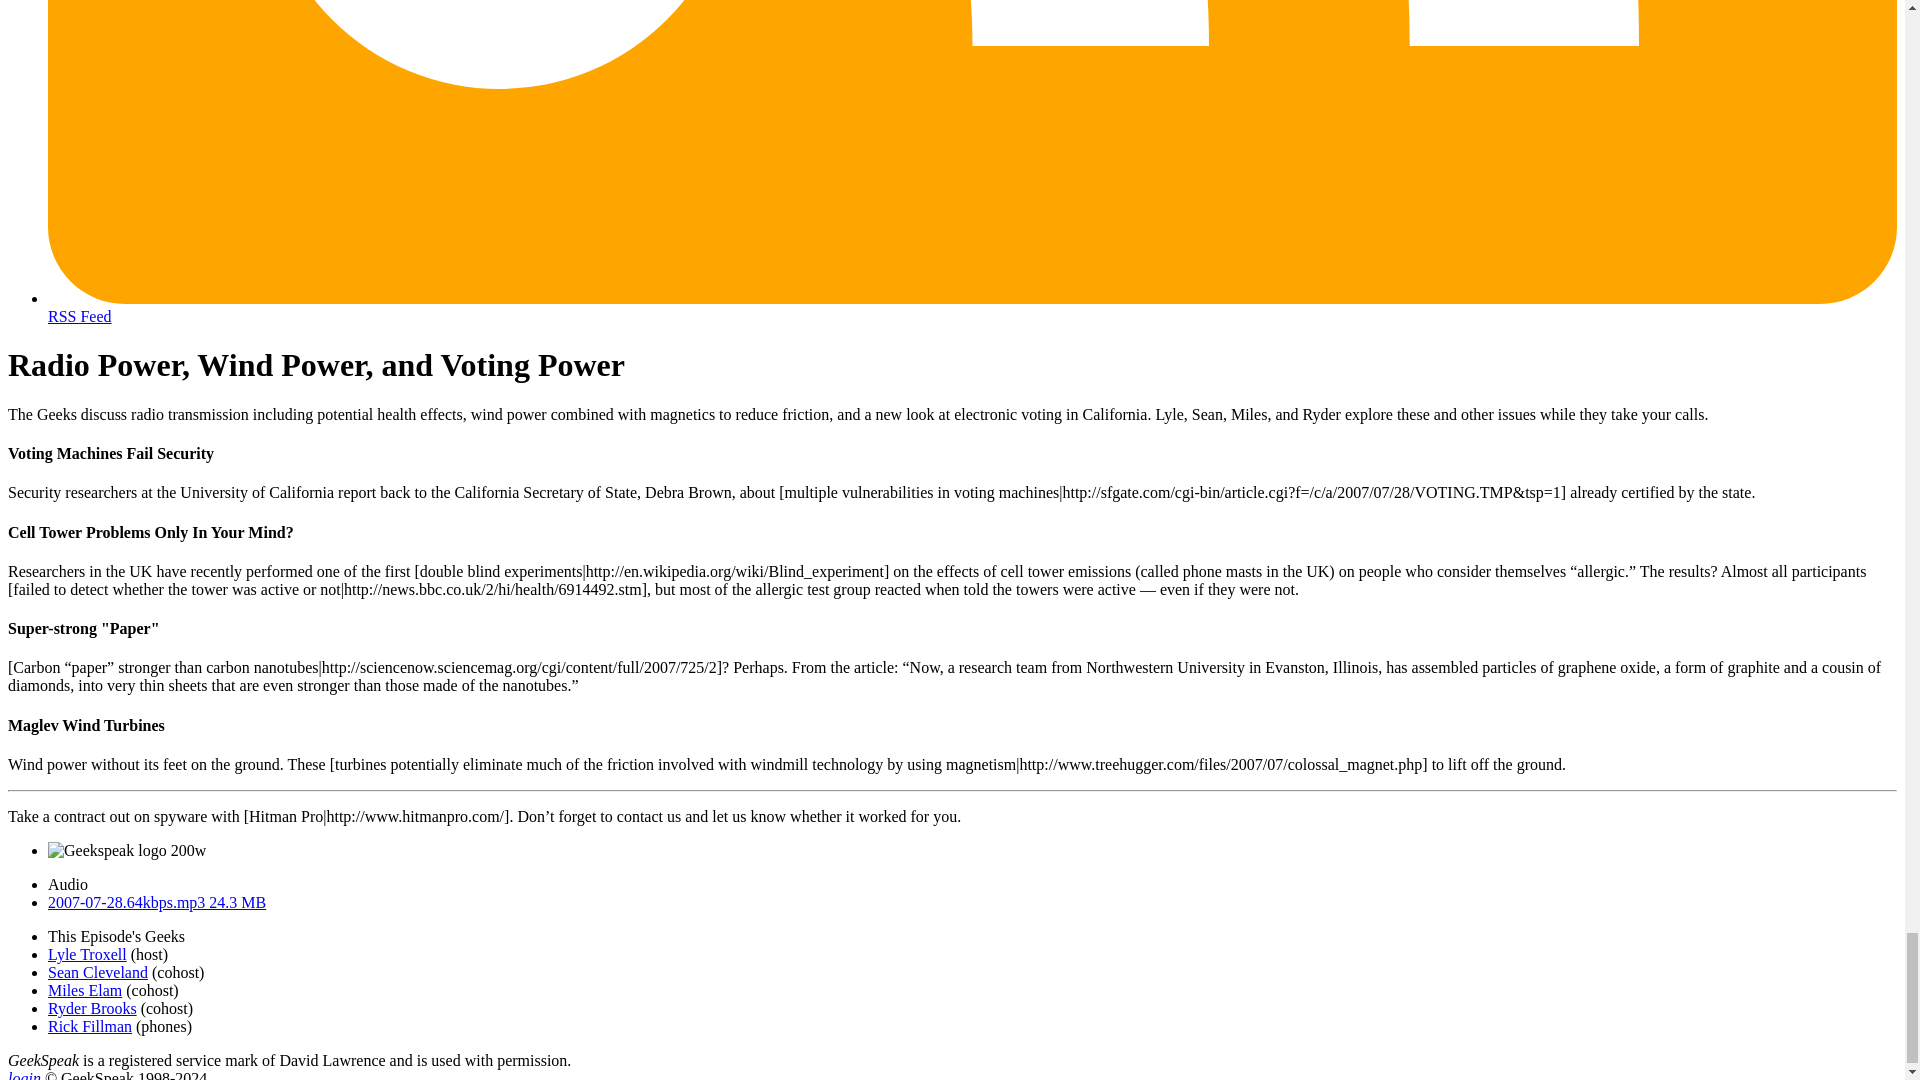 The image size is (1920, 1080). What do you see at coordinates (98, 972) in the screenshot?
I see `Sean Cleveland` at bounding box center [98, 972].